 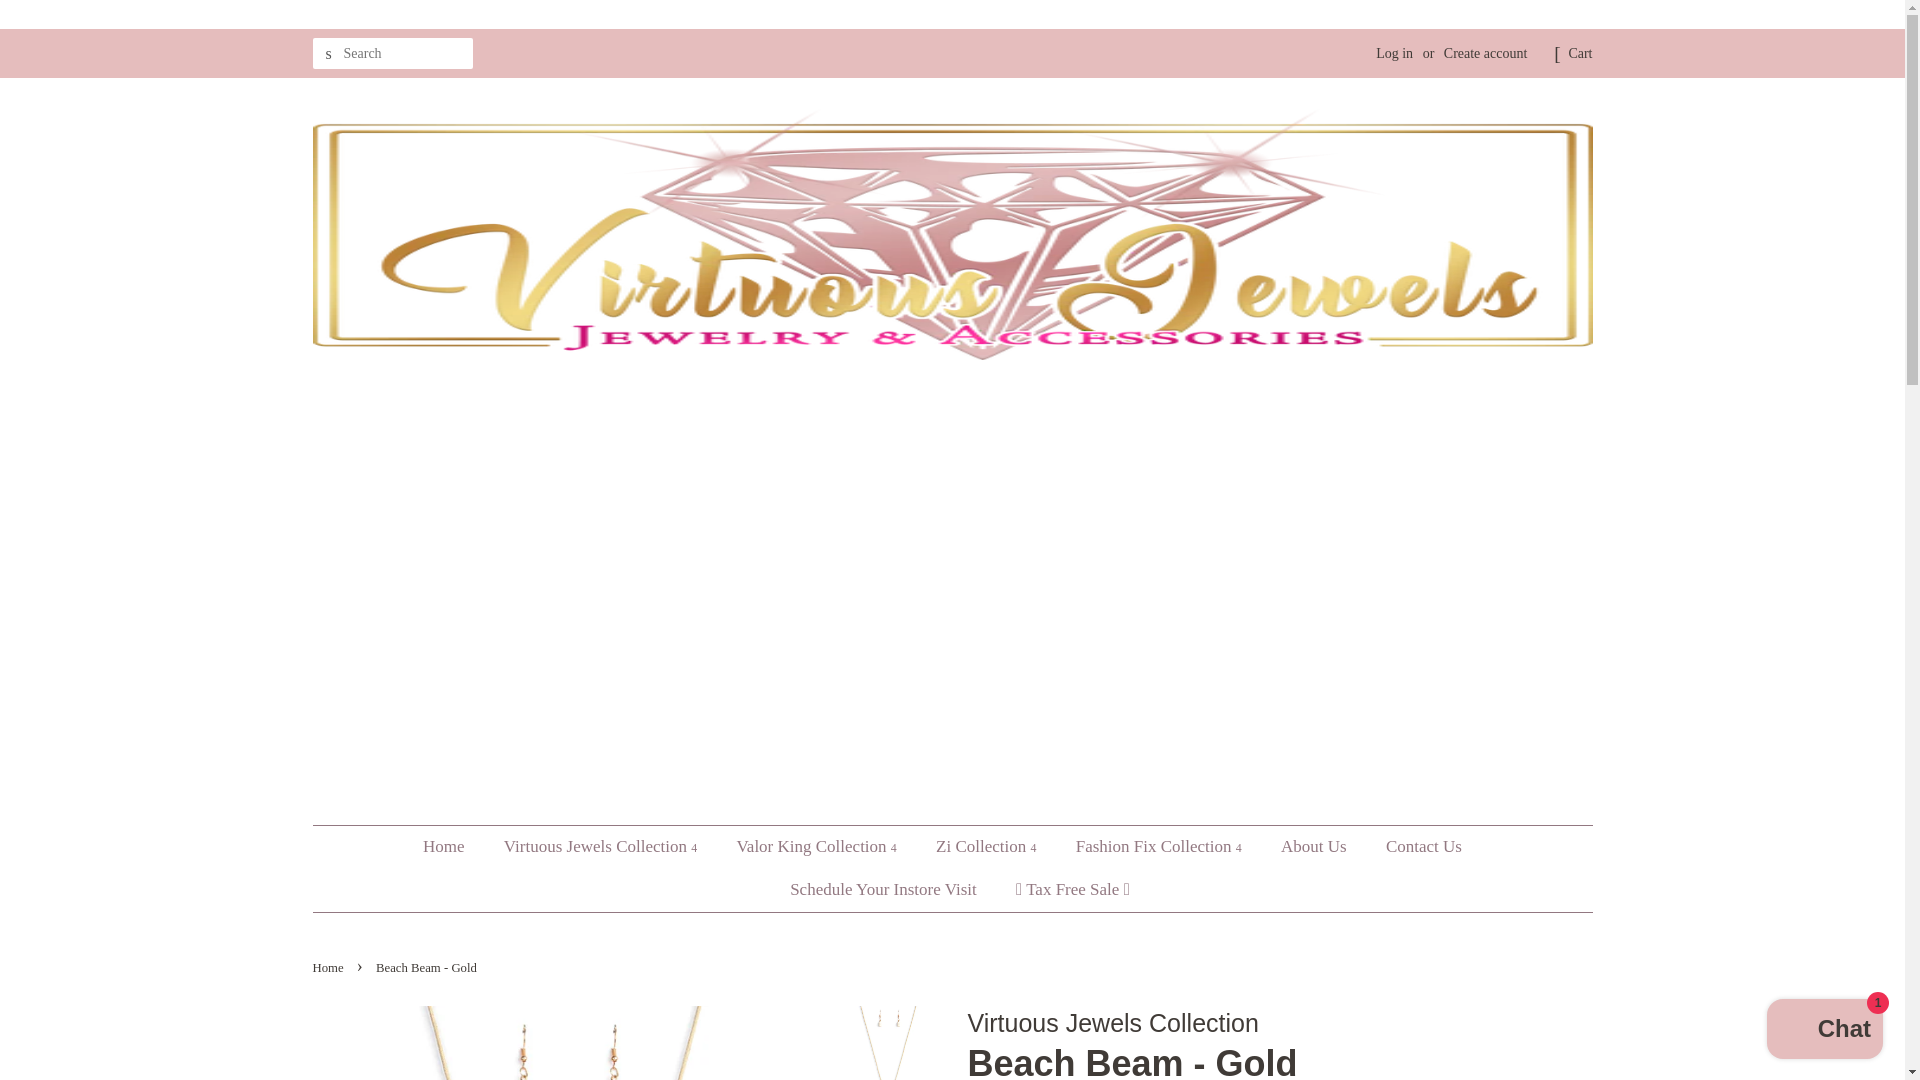 What do you see at coordinates (329, 968) in the screenshot?
I see `Back to the frontpage` at bounding box center [329, 968].